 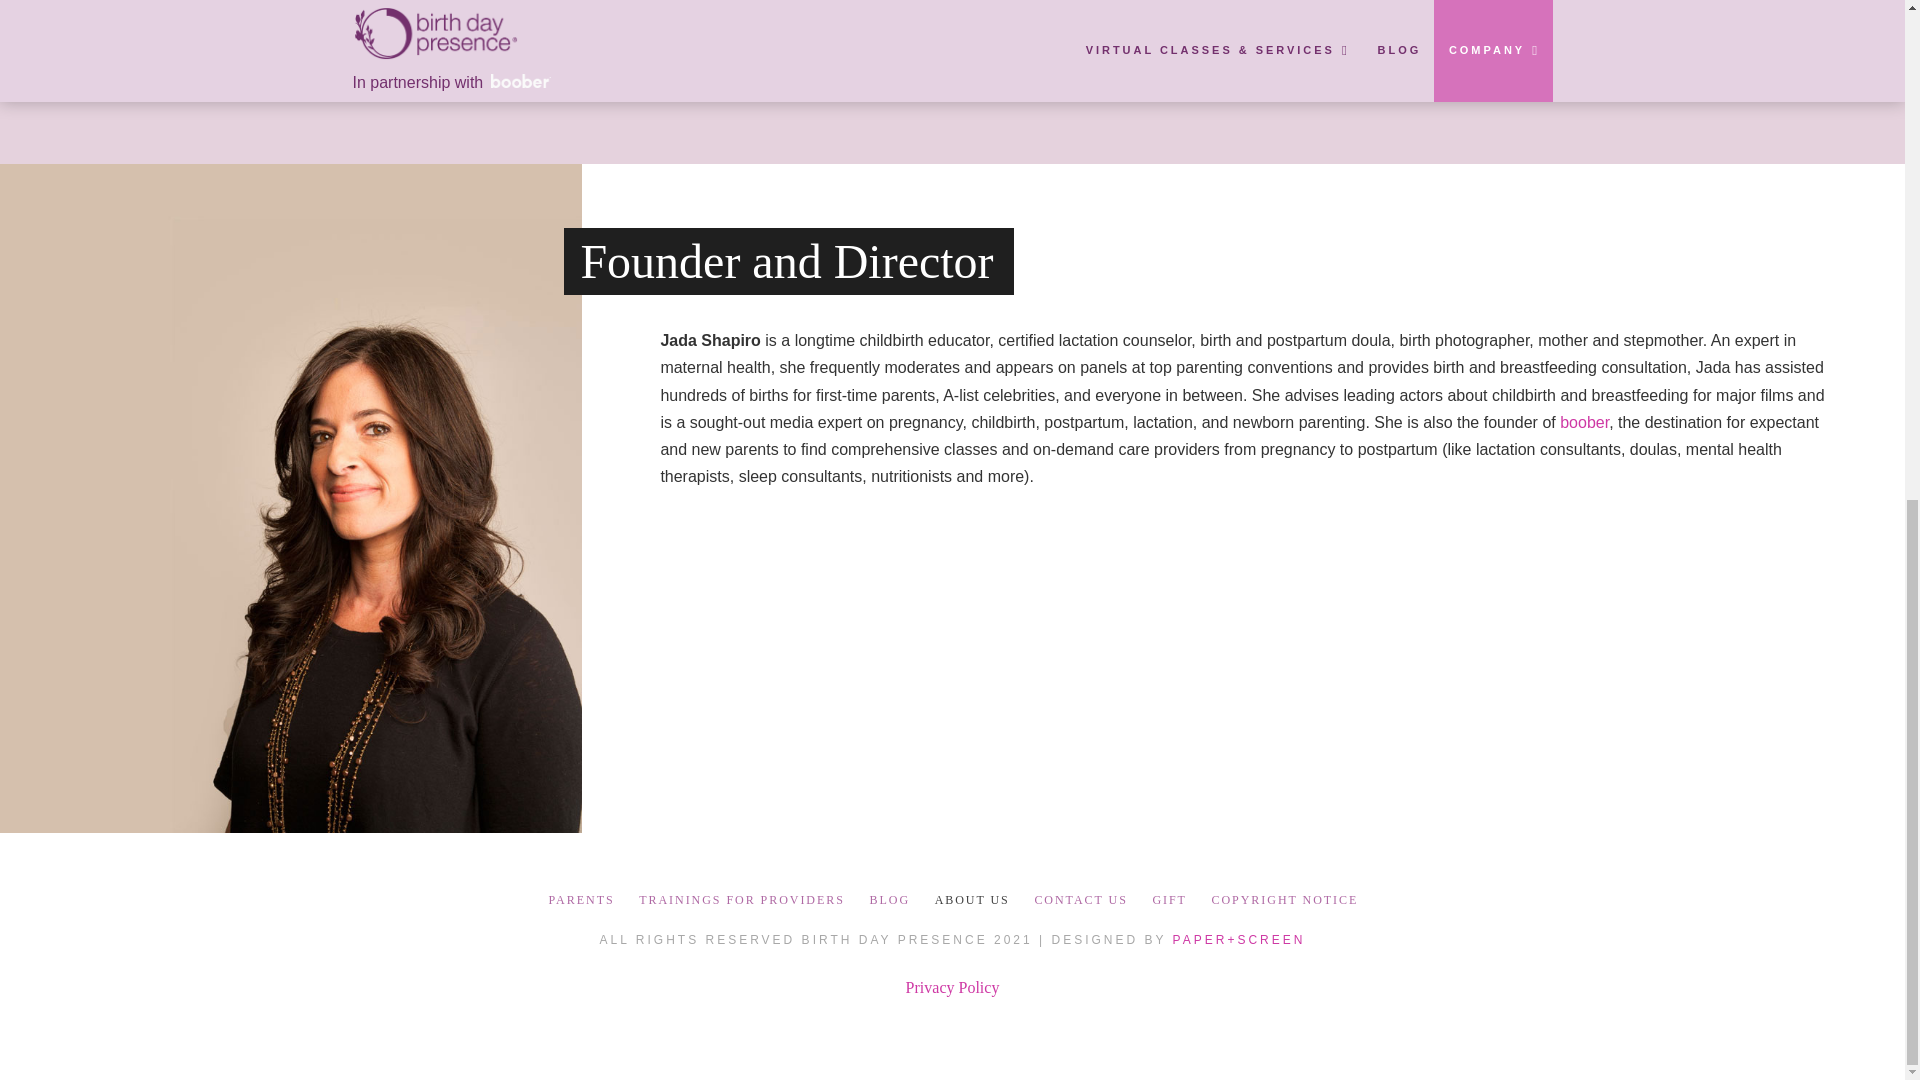 What do you see at coordinates (888, 900) in the screenshot?
I see `BLOG` at bounding box center [888, 900].